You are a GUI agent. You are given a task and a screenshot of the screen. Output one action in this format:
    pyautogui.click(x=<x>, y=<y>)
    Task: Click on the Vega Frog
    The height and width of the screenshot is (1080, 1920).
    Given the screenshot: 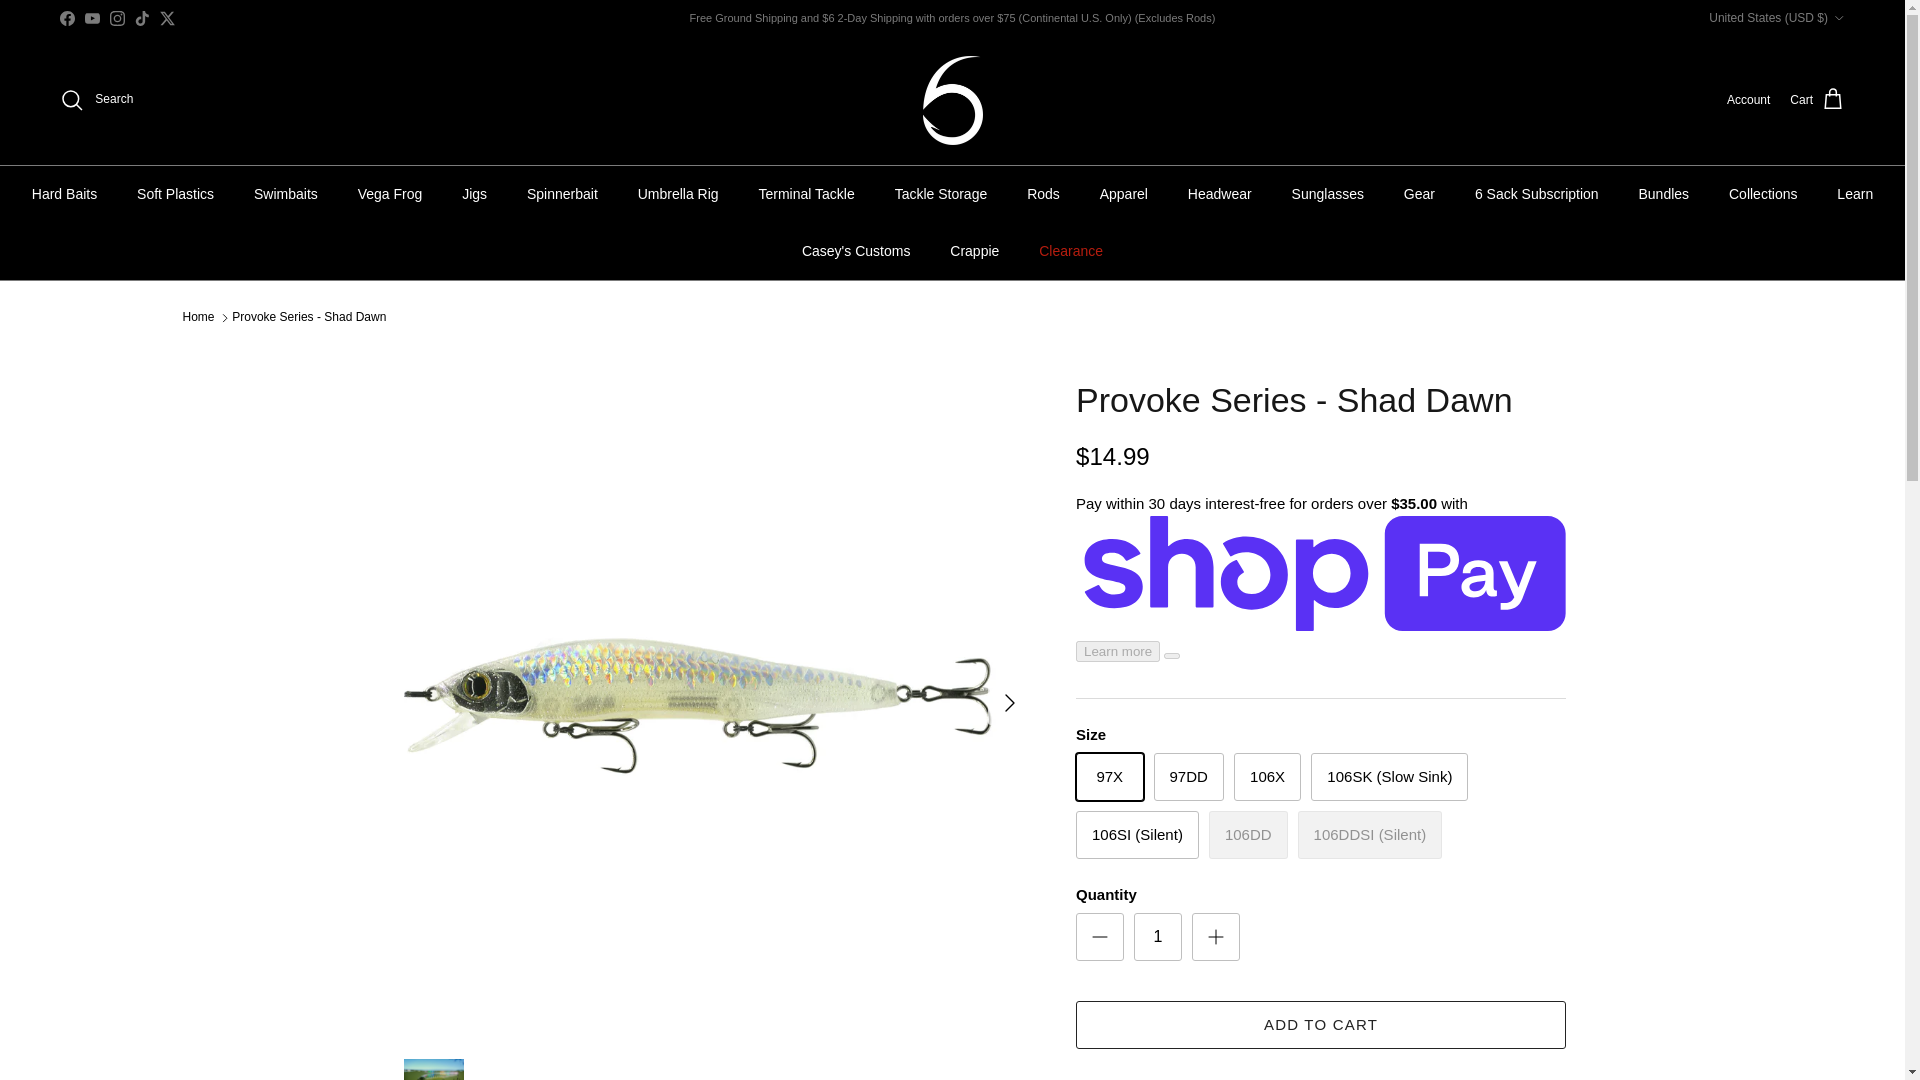 What is the action you would take?
    pyautogui.click(x=390, y=194)
    